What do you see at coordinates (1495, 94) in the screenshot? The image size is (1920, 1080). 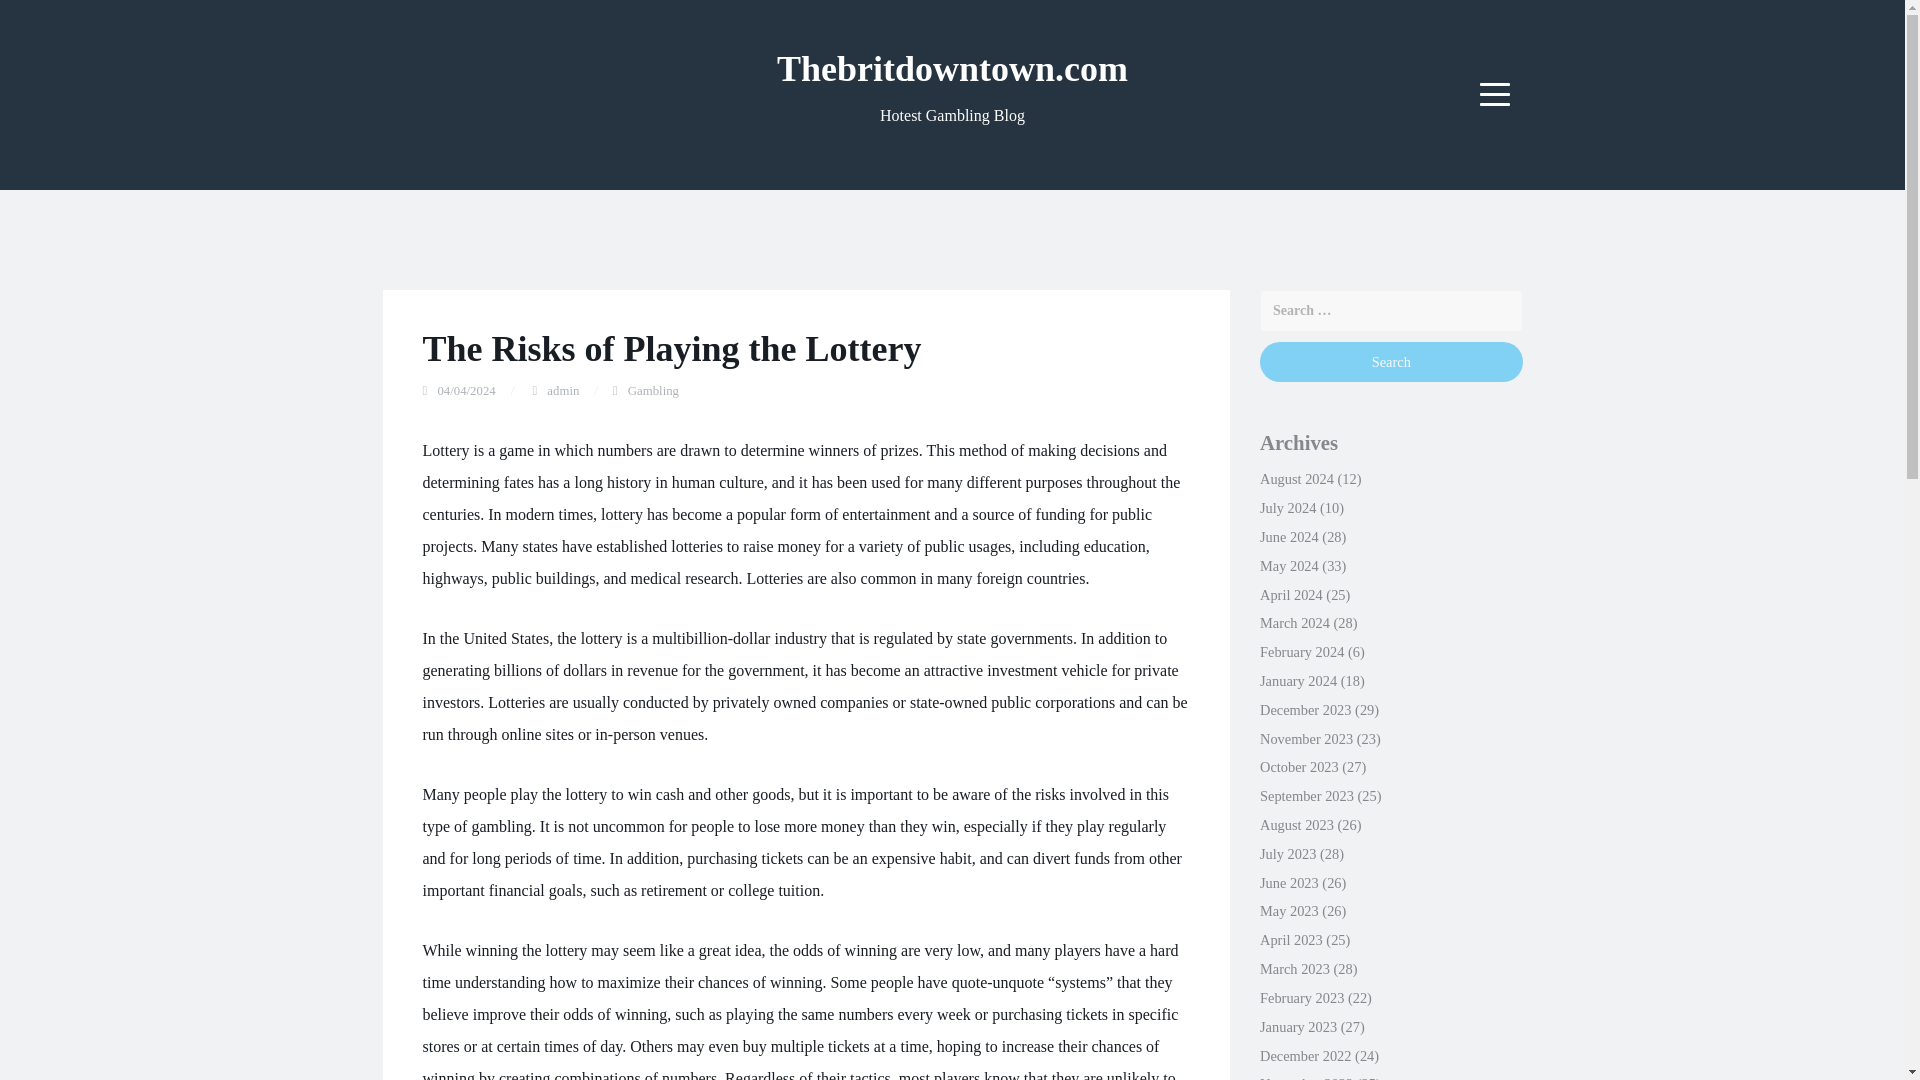 I see `Menu` at bounding box center [1495, 94].